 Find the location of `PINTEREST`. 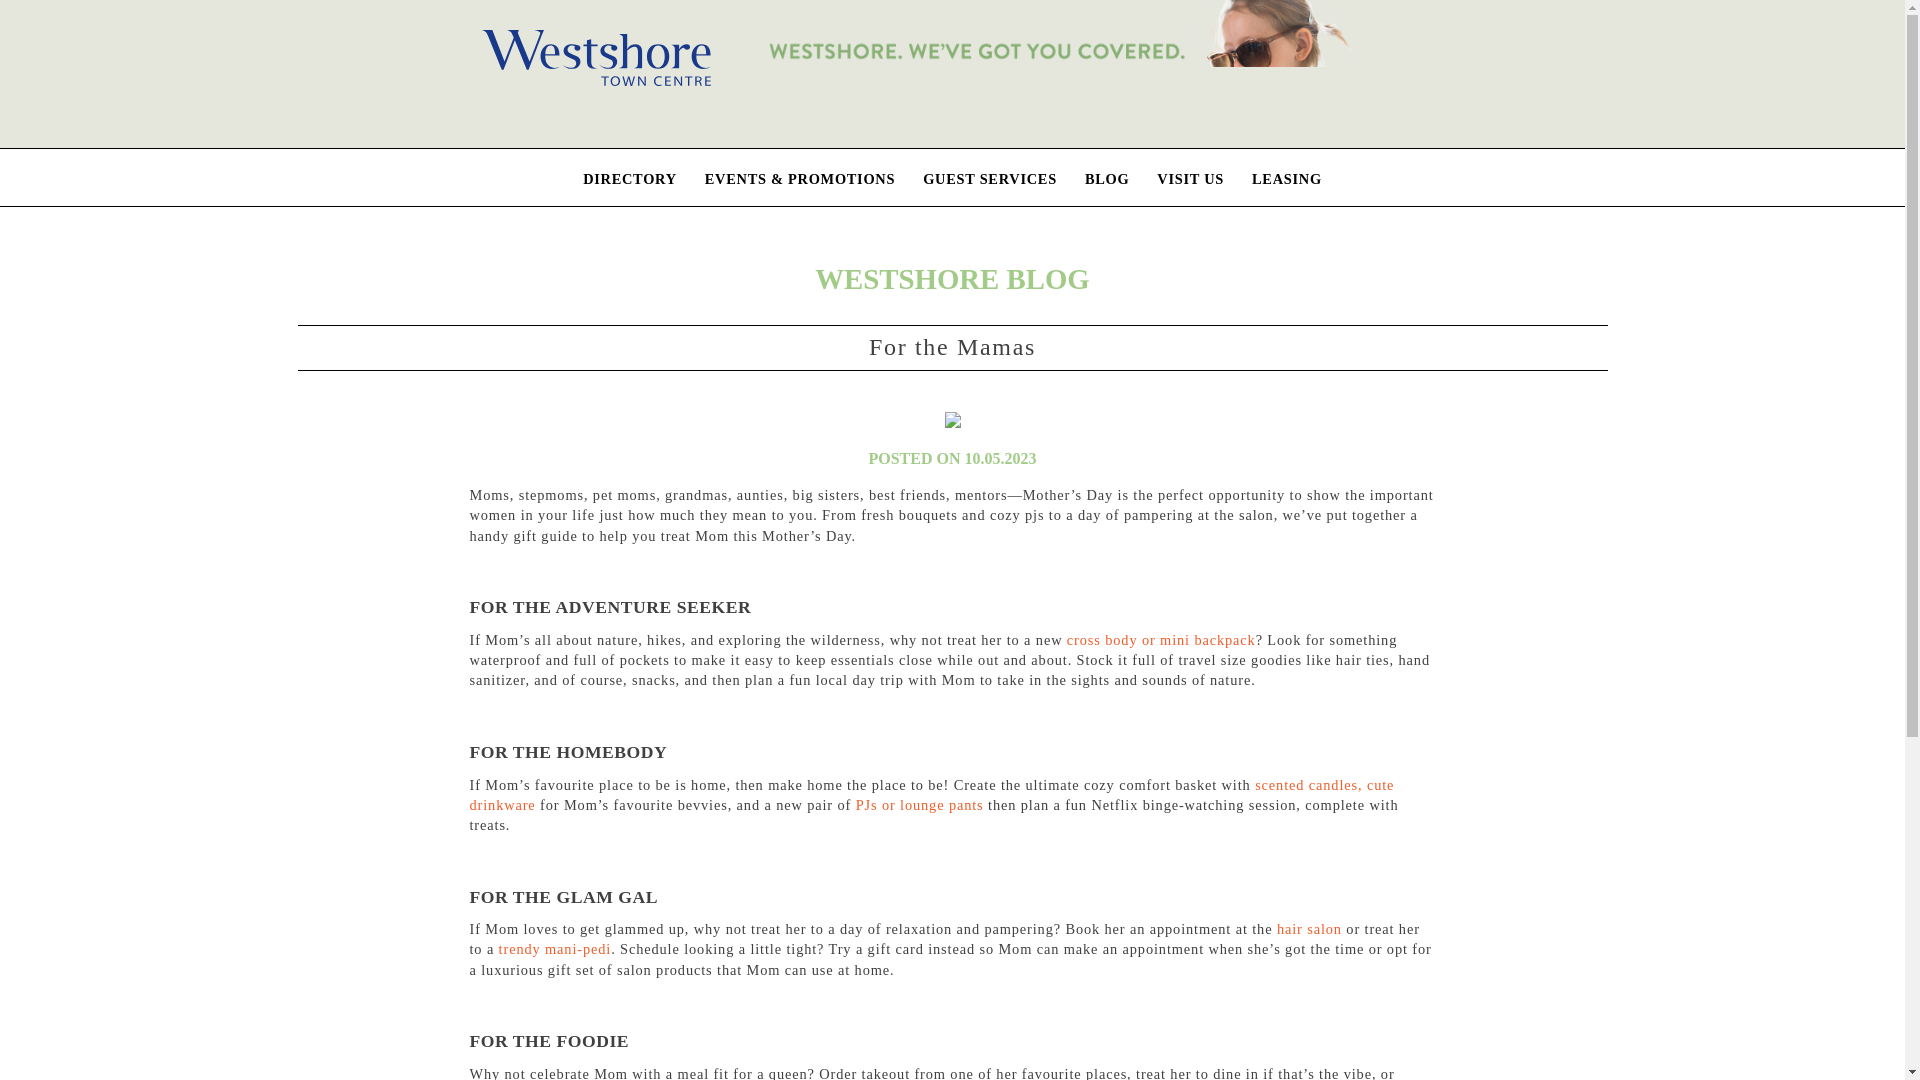

PINTEREST is located at coordinates (1868, 177).